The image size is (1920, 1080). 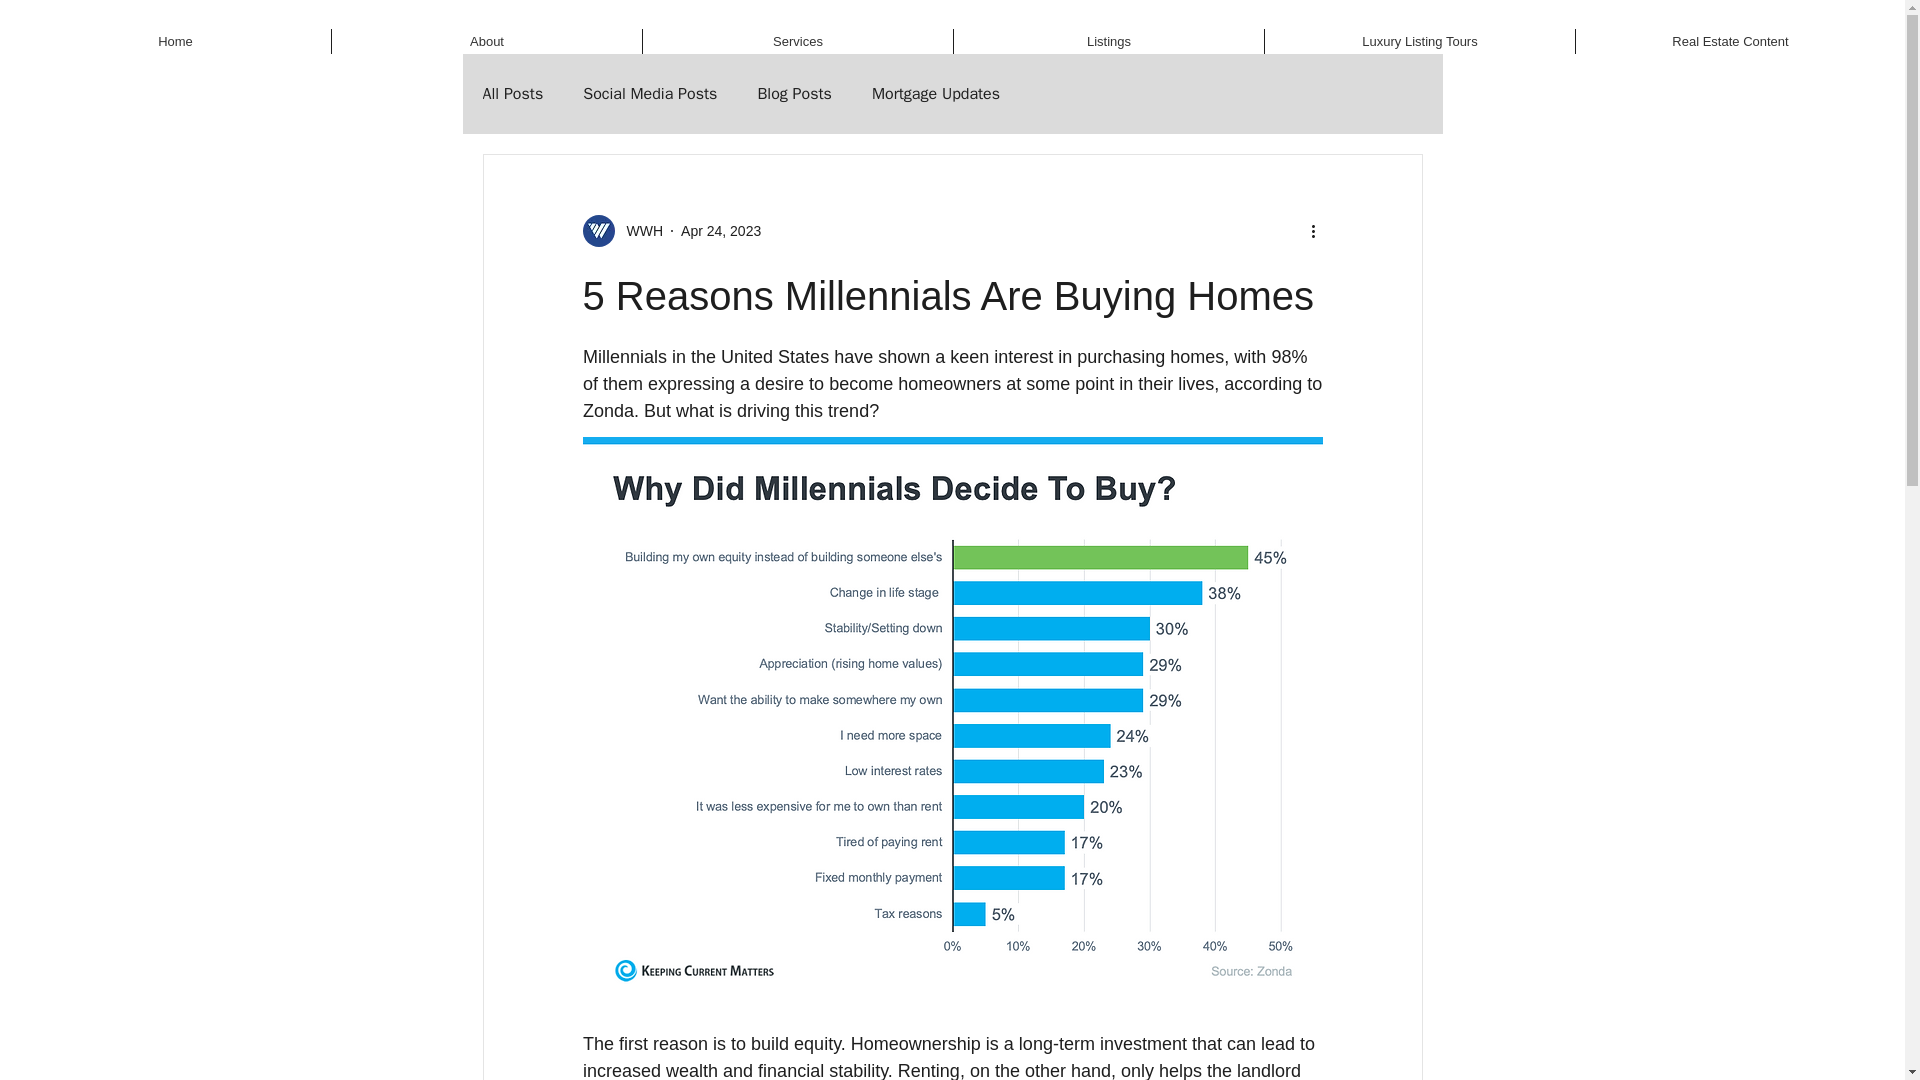 What do you see at coordinates (936, 94) in the screenshot?
I see `Mortgage Updates` at bounding box center [936, 94].